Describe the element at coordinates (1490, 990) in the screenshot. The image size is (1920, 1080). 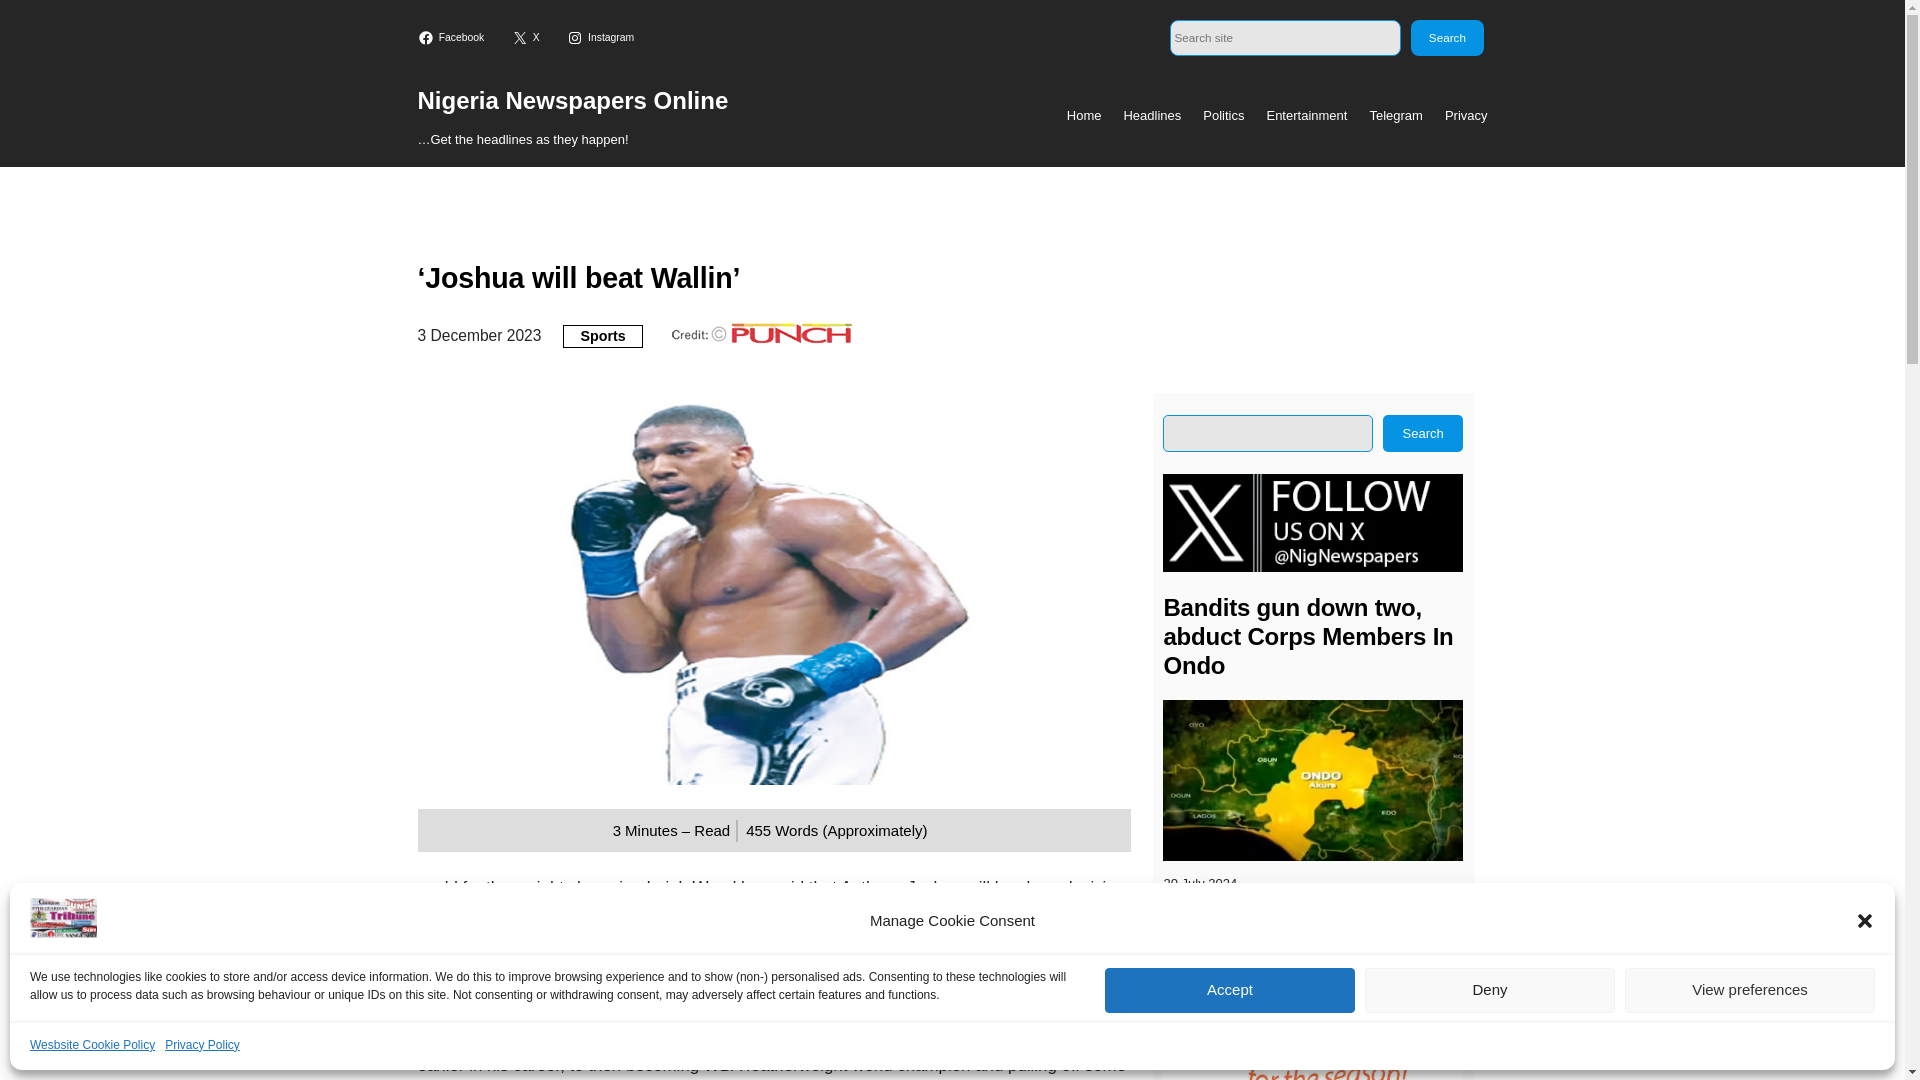
I see `Deny` at that location.